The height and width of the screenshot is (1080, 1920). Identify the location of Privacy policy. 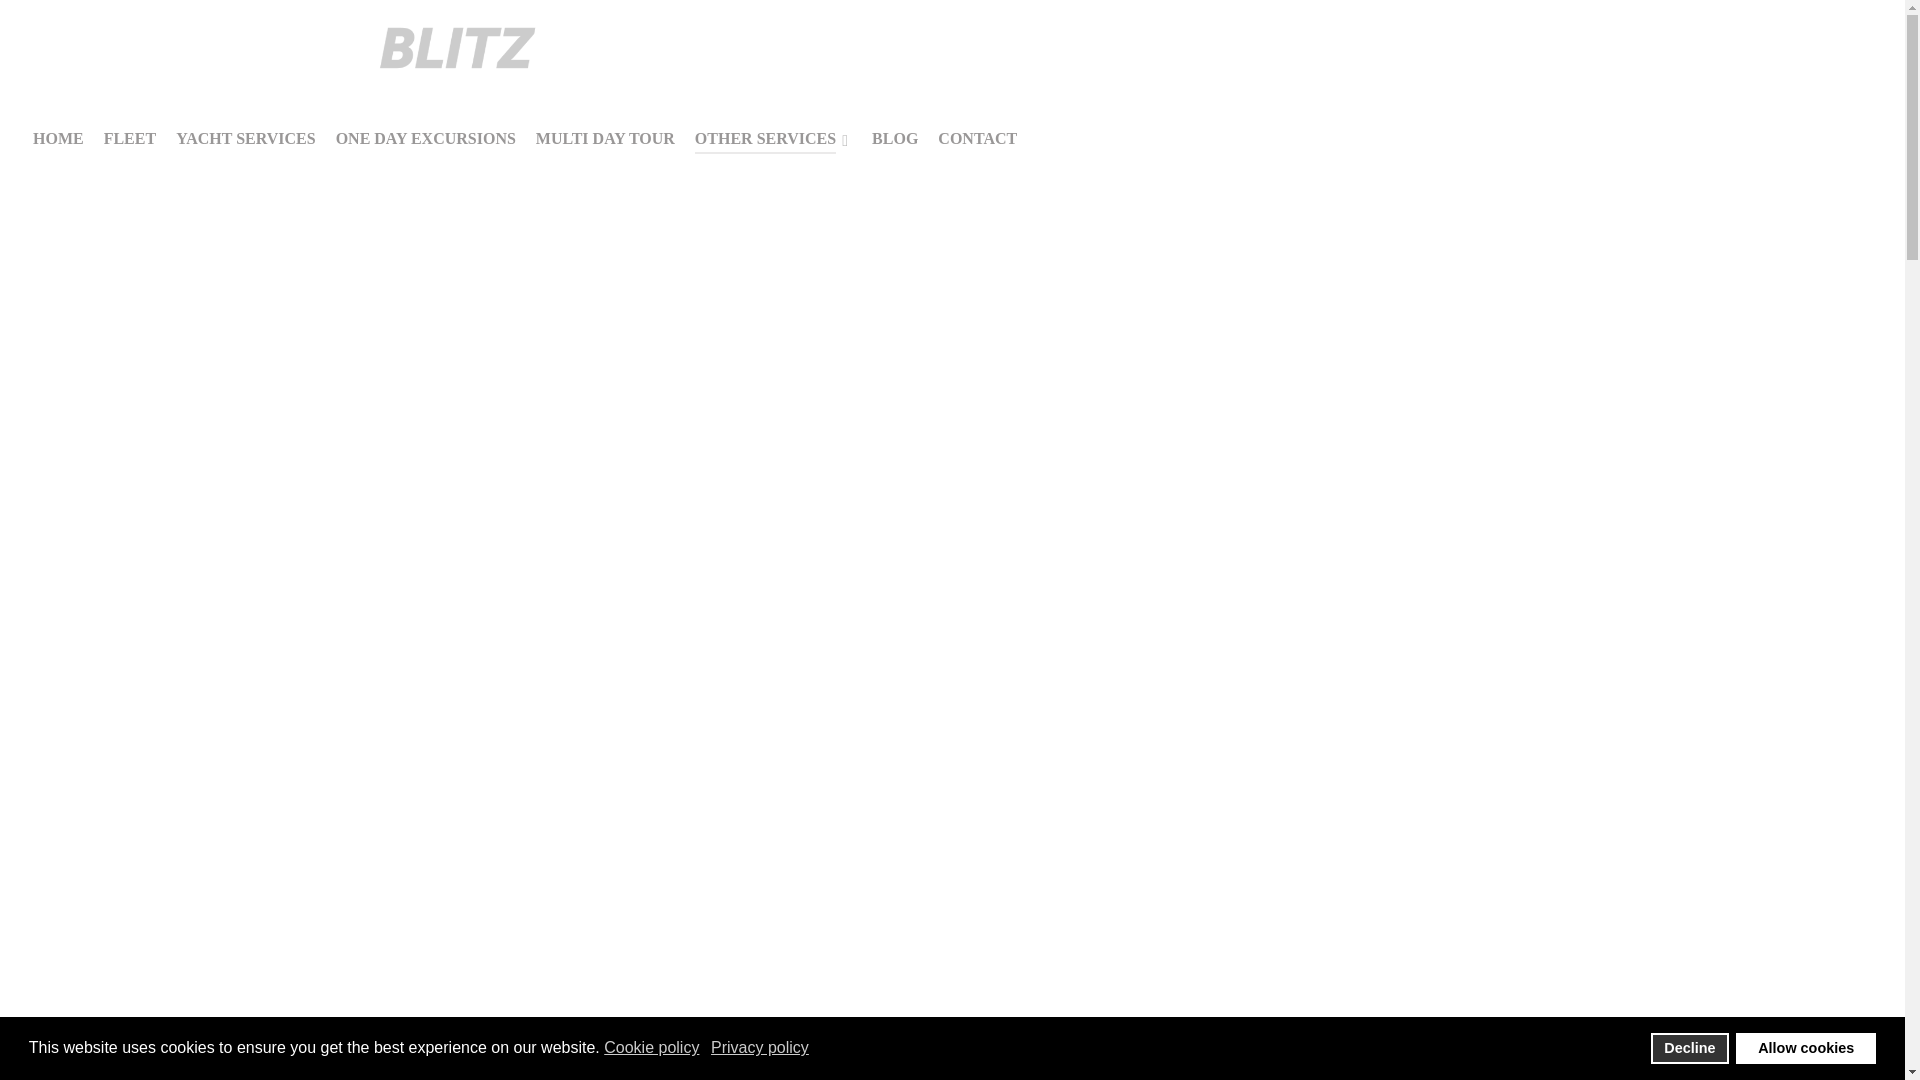
(761, 1048).